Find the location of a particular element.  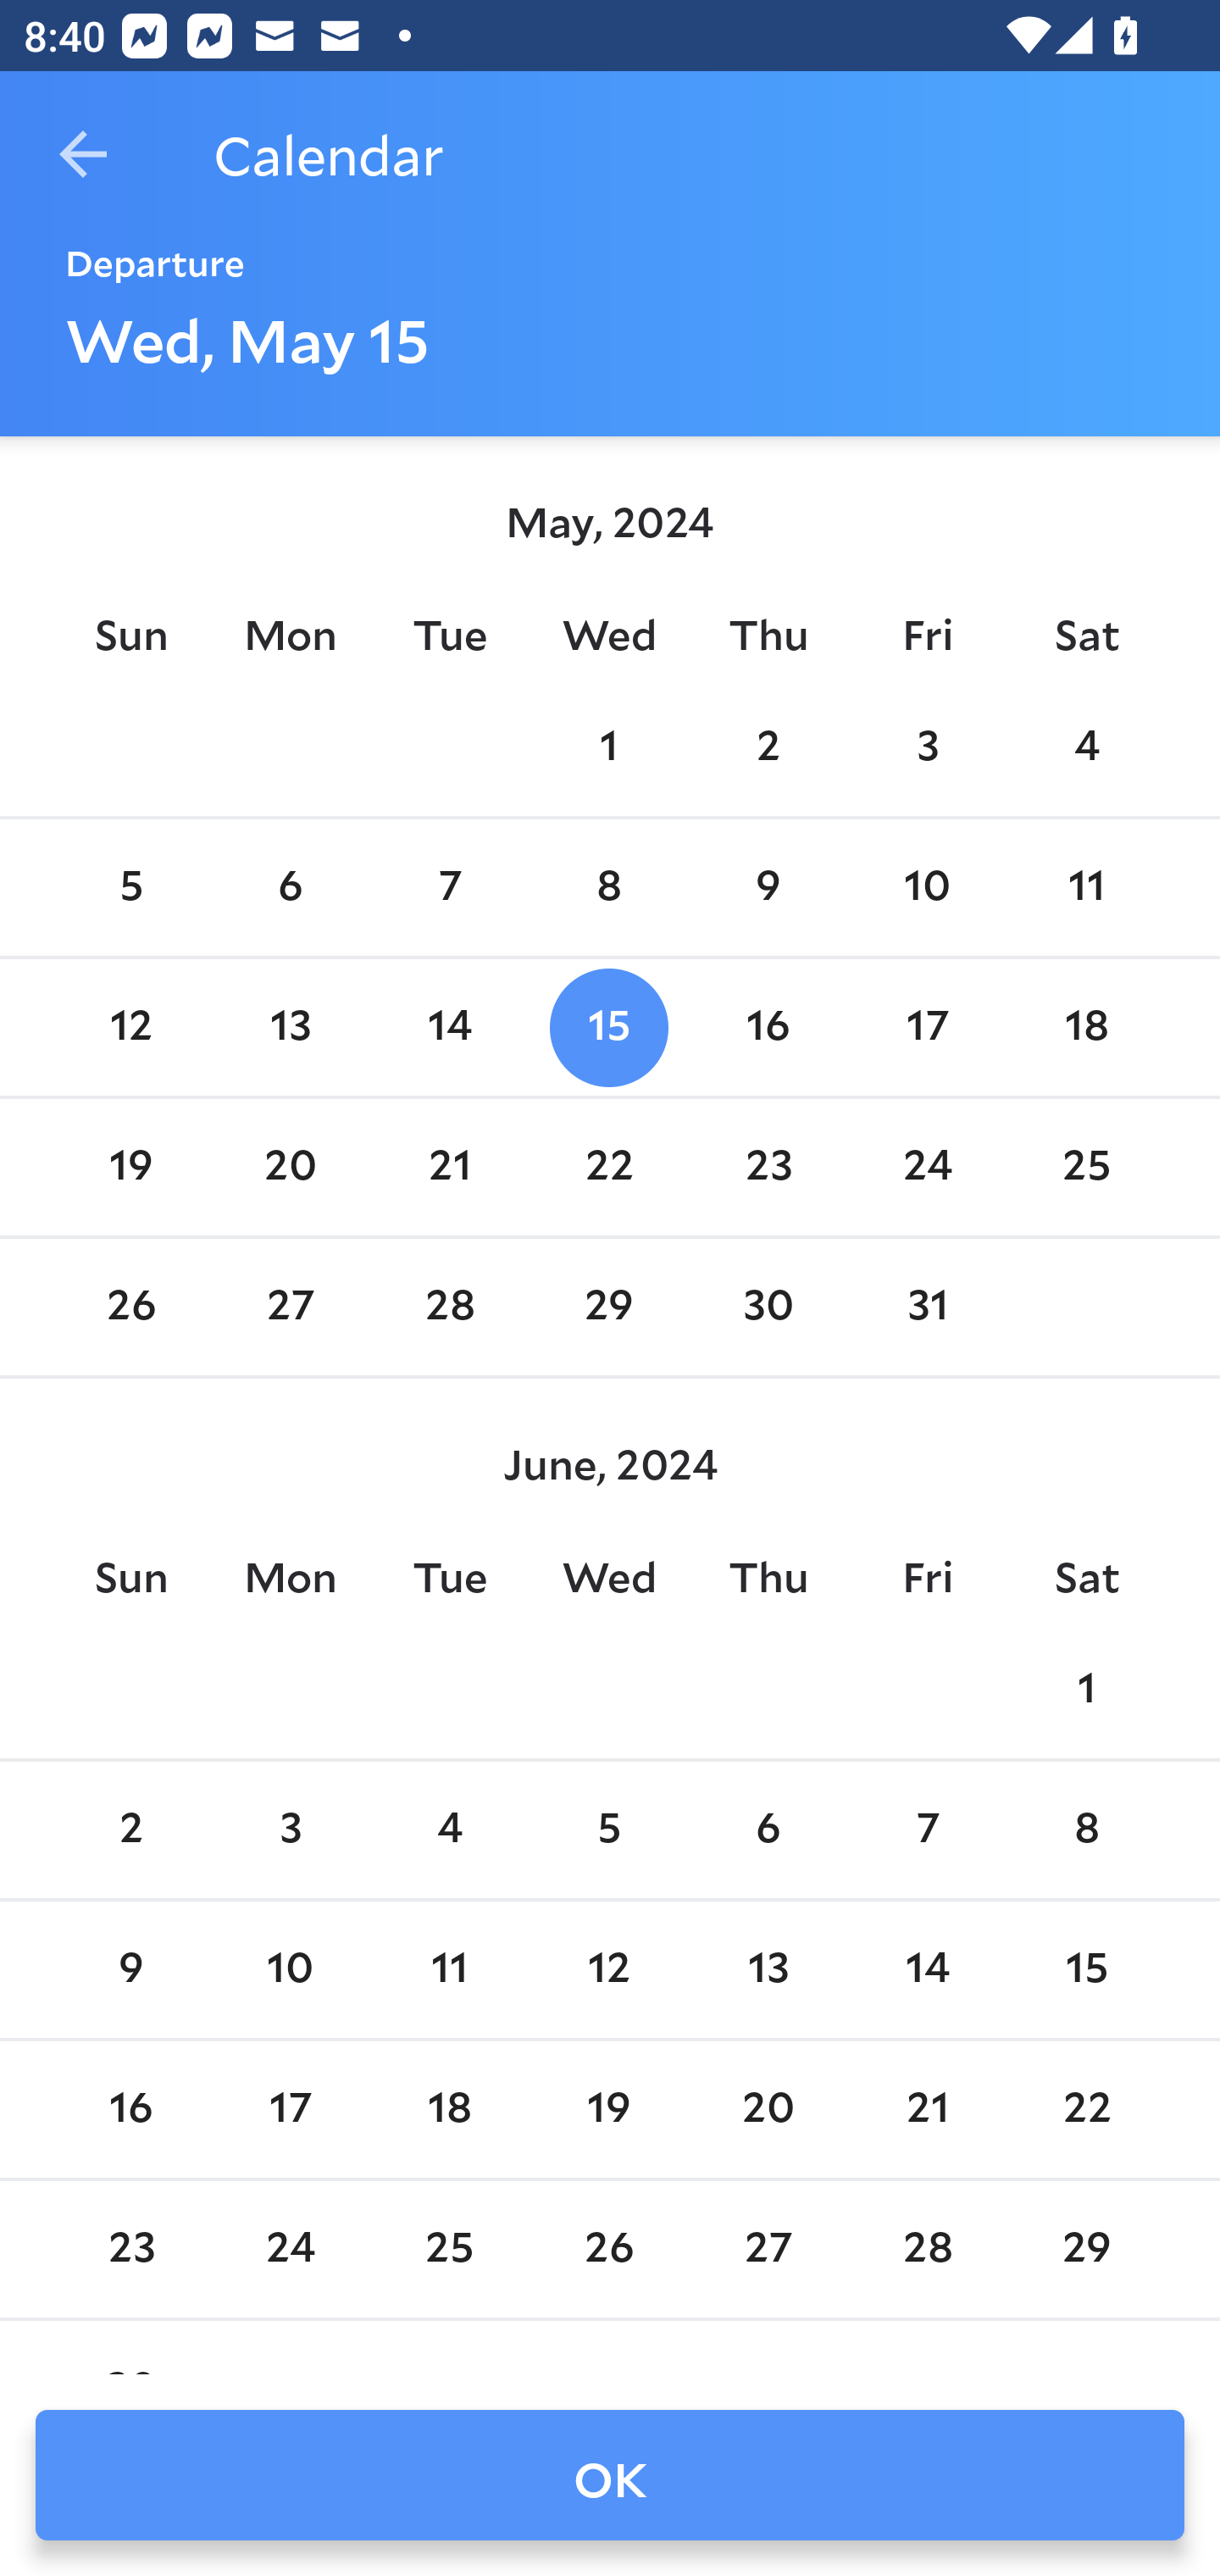

3 is located at coordinates (291, 1831).